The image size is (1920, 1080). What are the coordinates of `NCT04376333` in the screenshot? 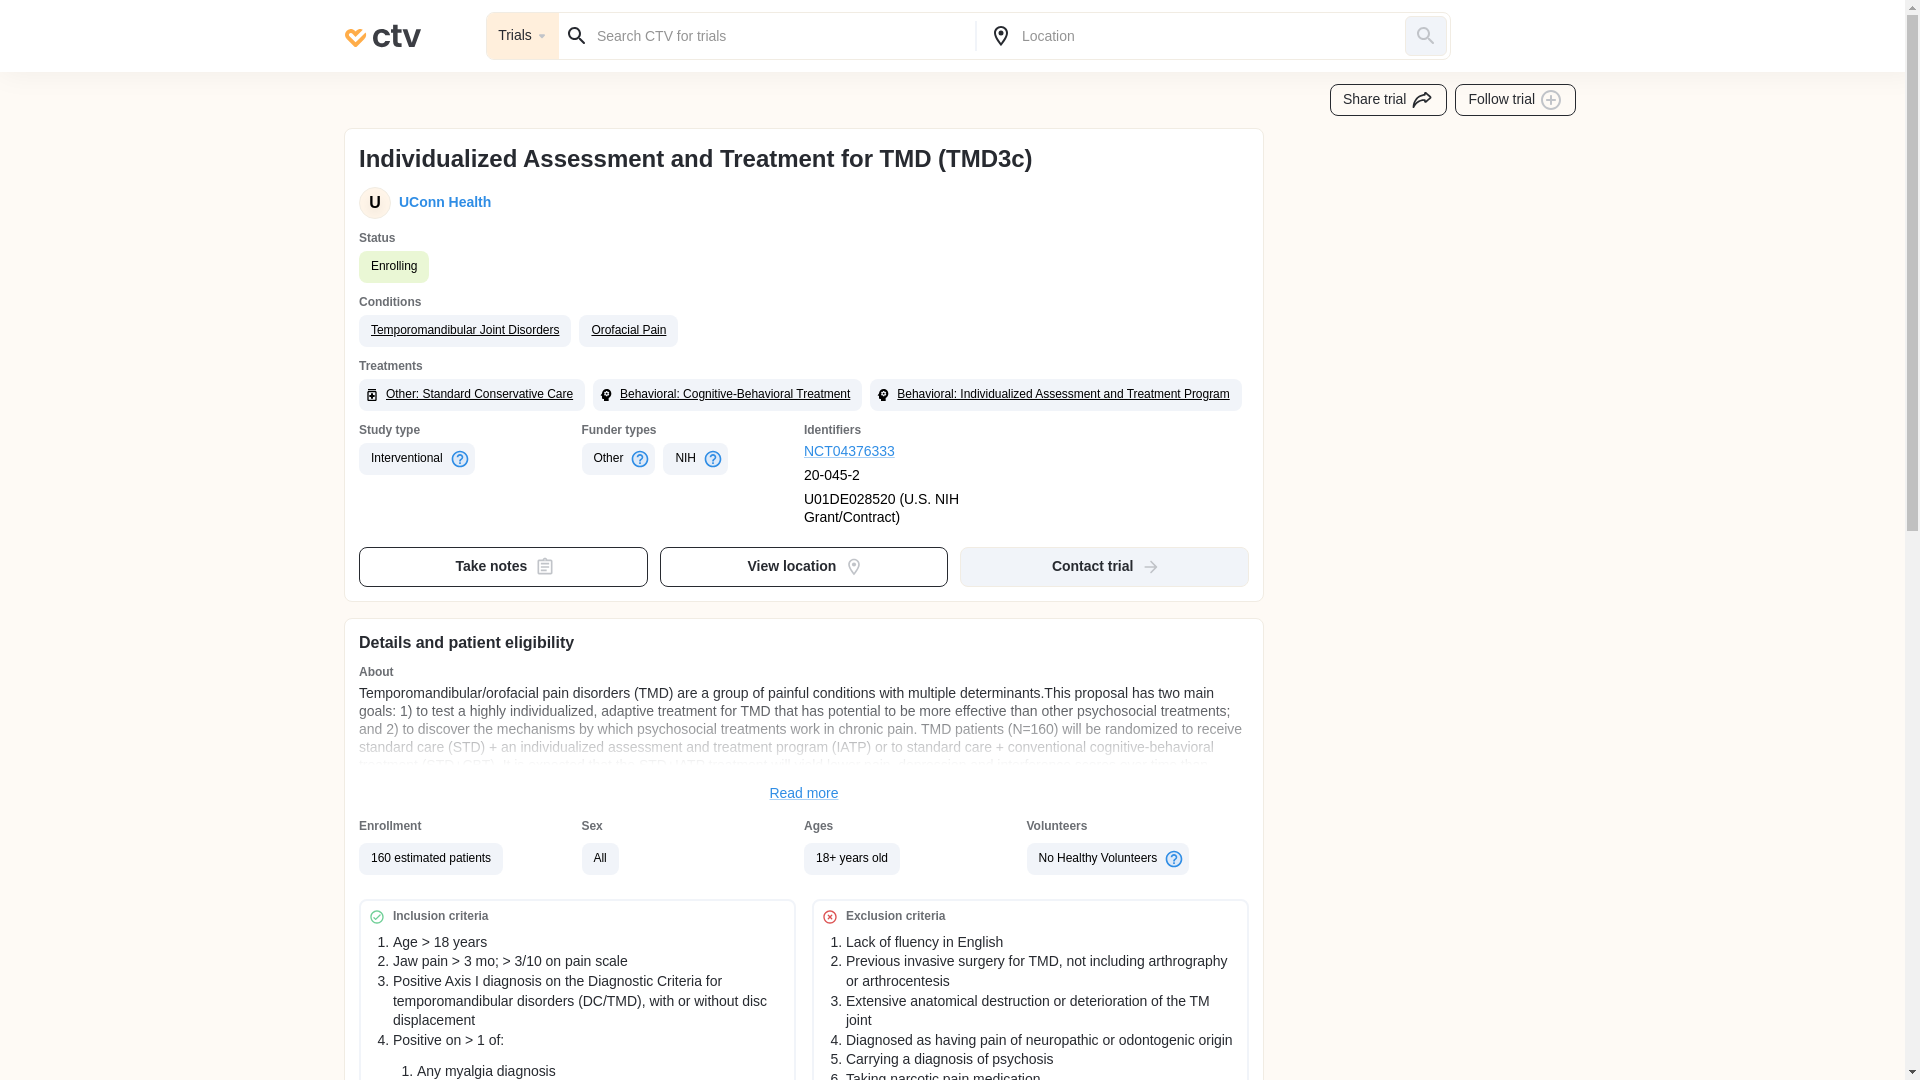 It's located at (916, 452).